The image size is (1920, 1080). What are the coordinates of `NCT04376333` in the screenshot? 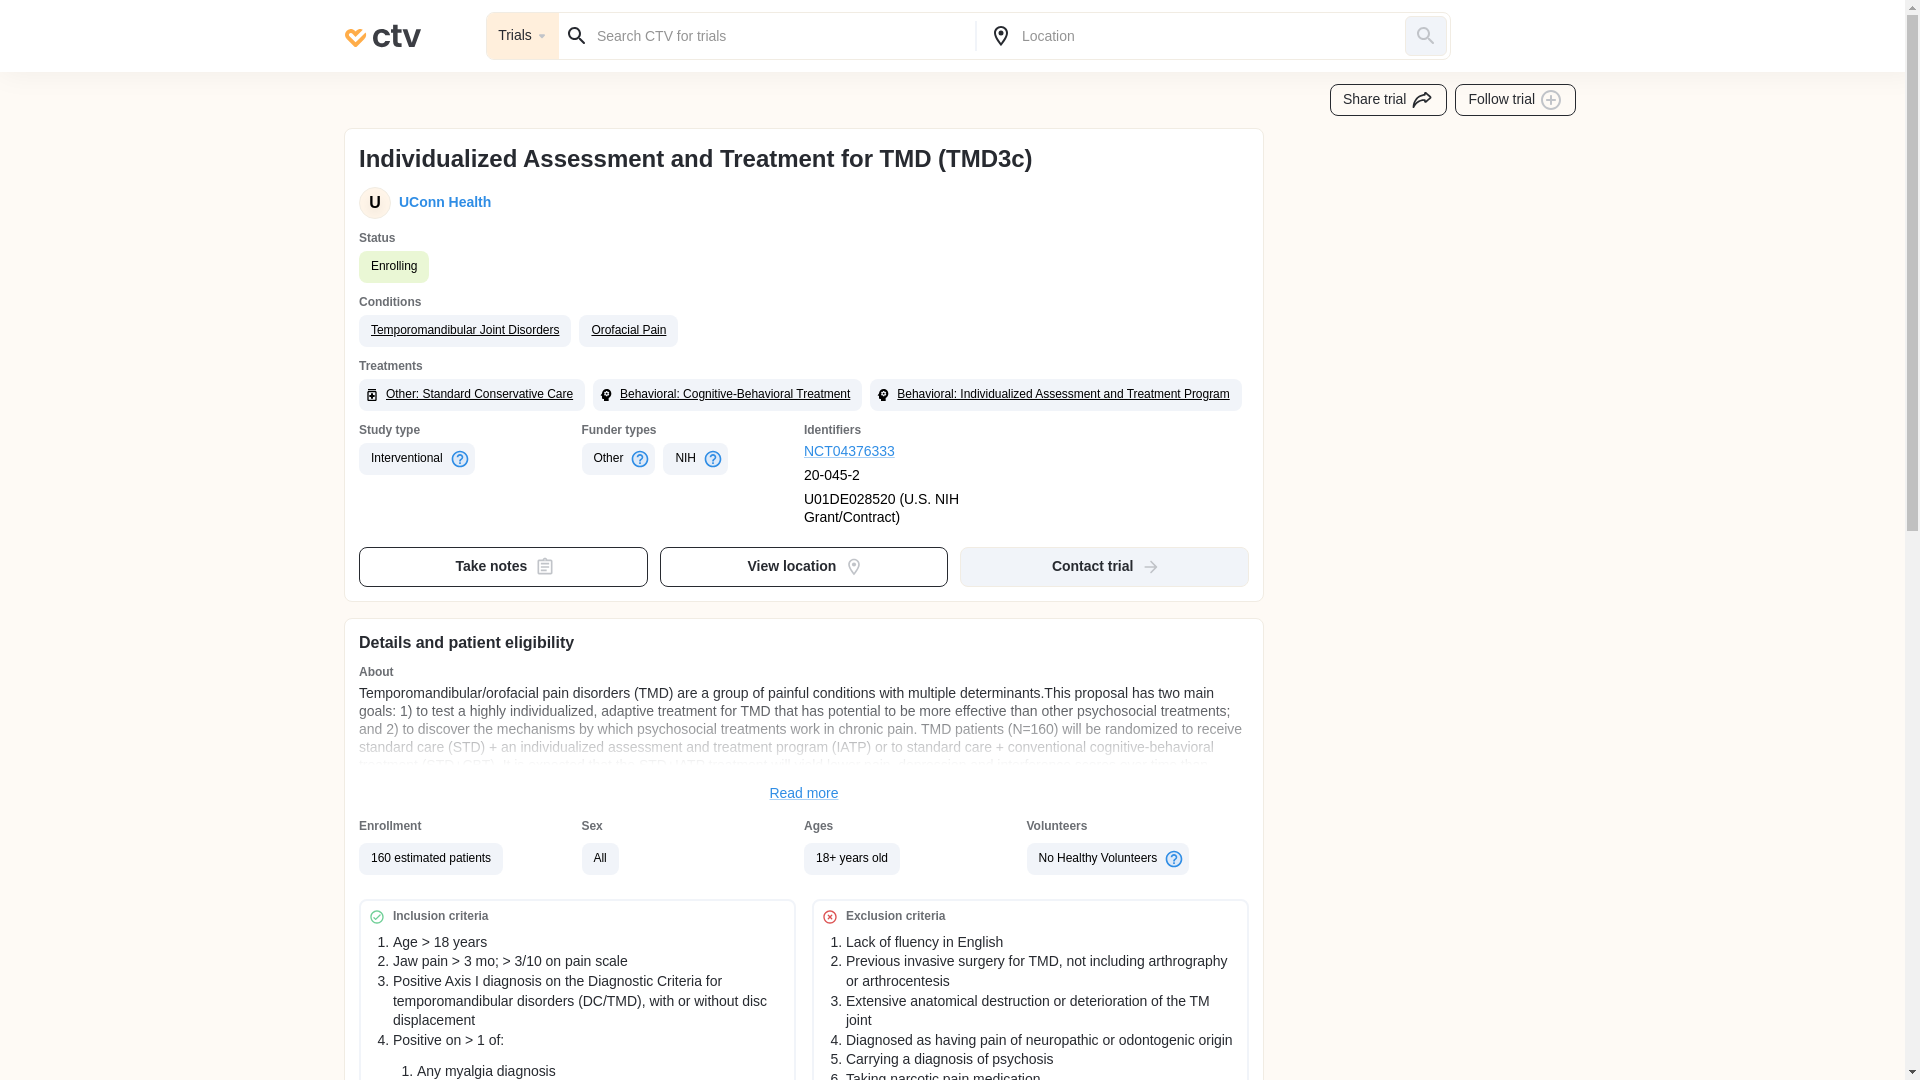 It's located at (916, 452).